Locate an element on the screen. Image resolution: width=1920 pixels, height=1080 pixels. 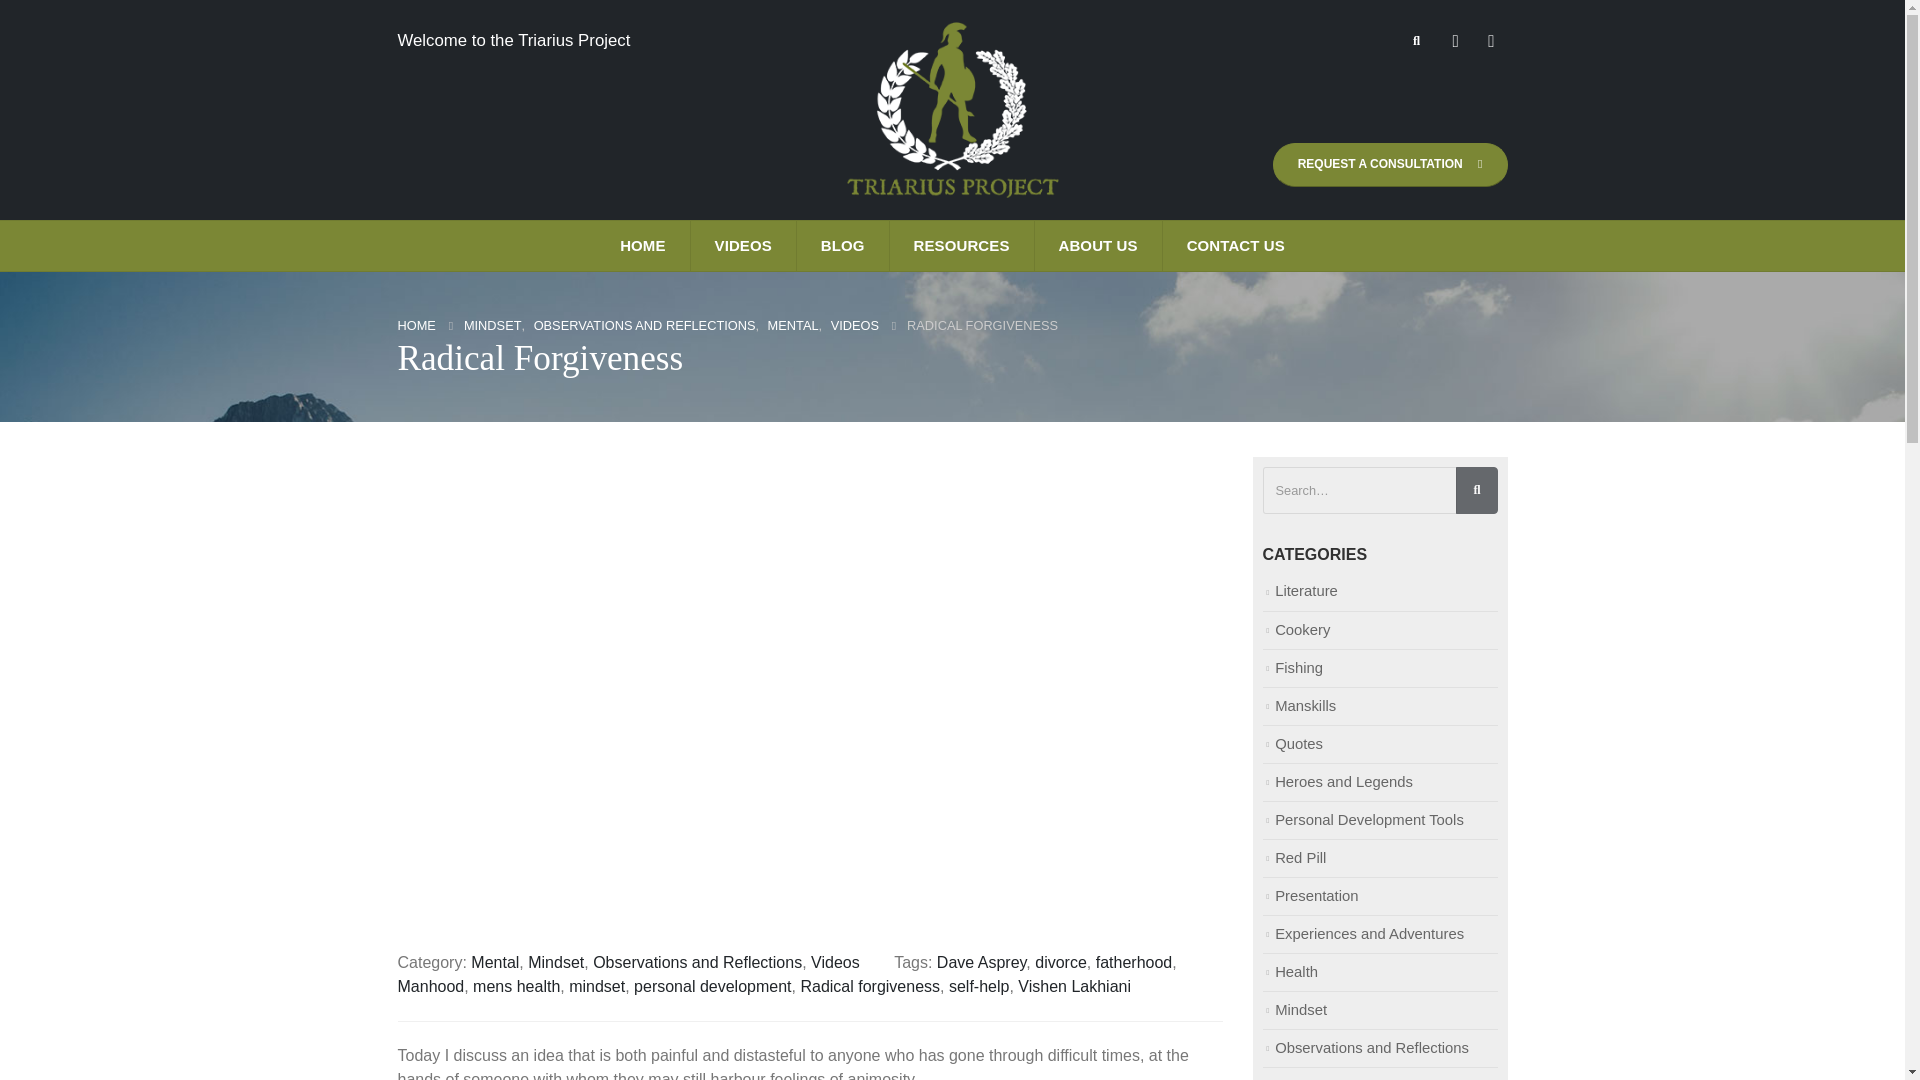
self-help is located at coordinates (978, 986).